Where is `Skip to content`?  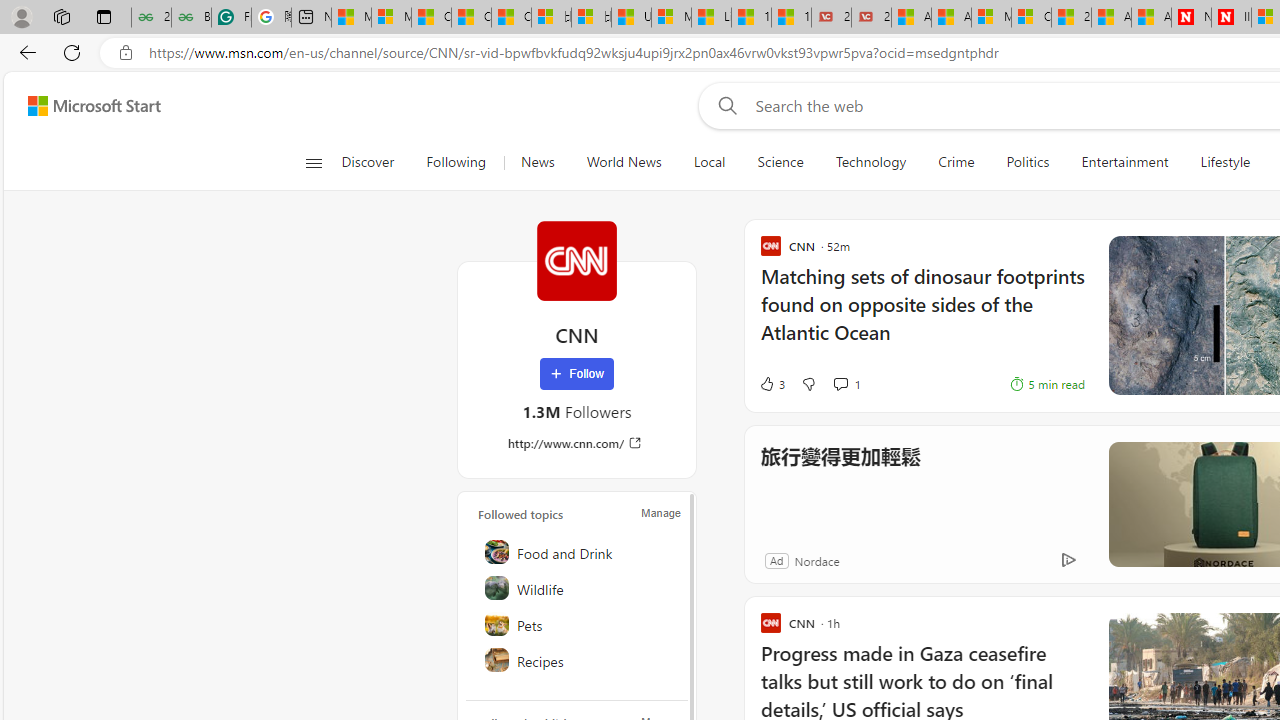 Skip to content is located at coordinates (86, 106).